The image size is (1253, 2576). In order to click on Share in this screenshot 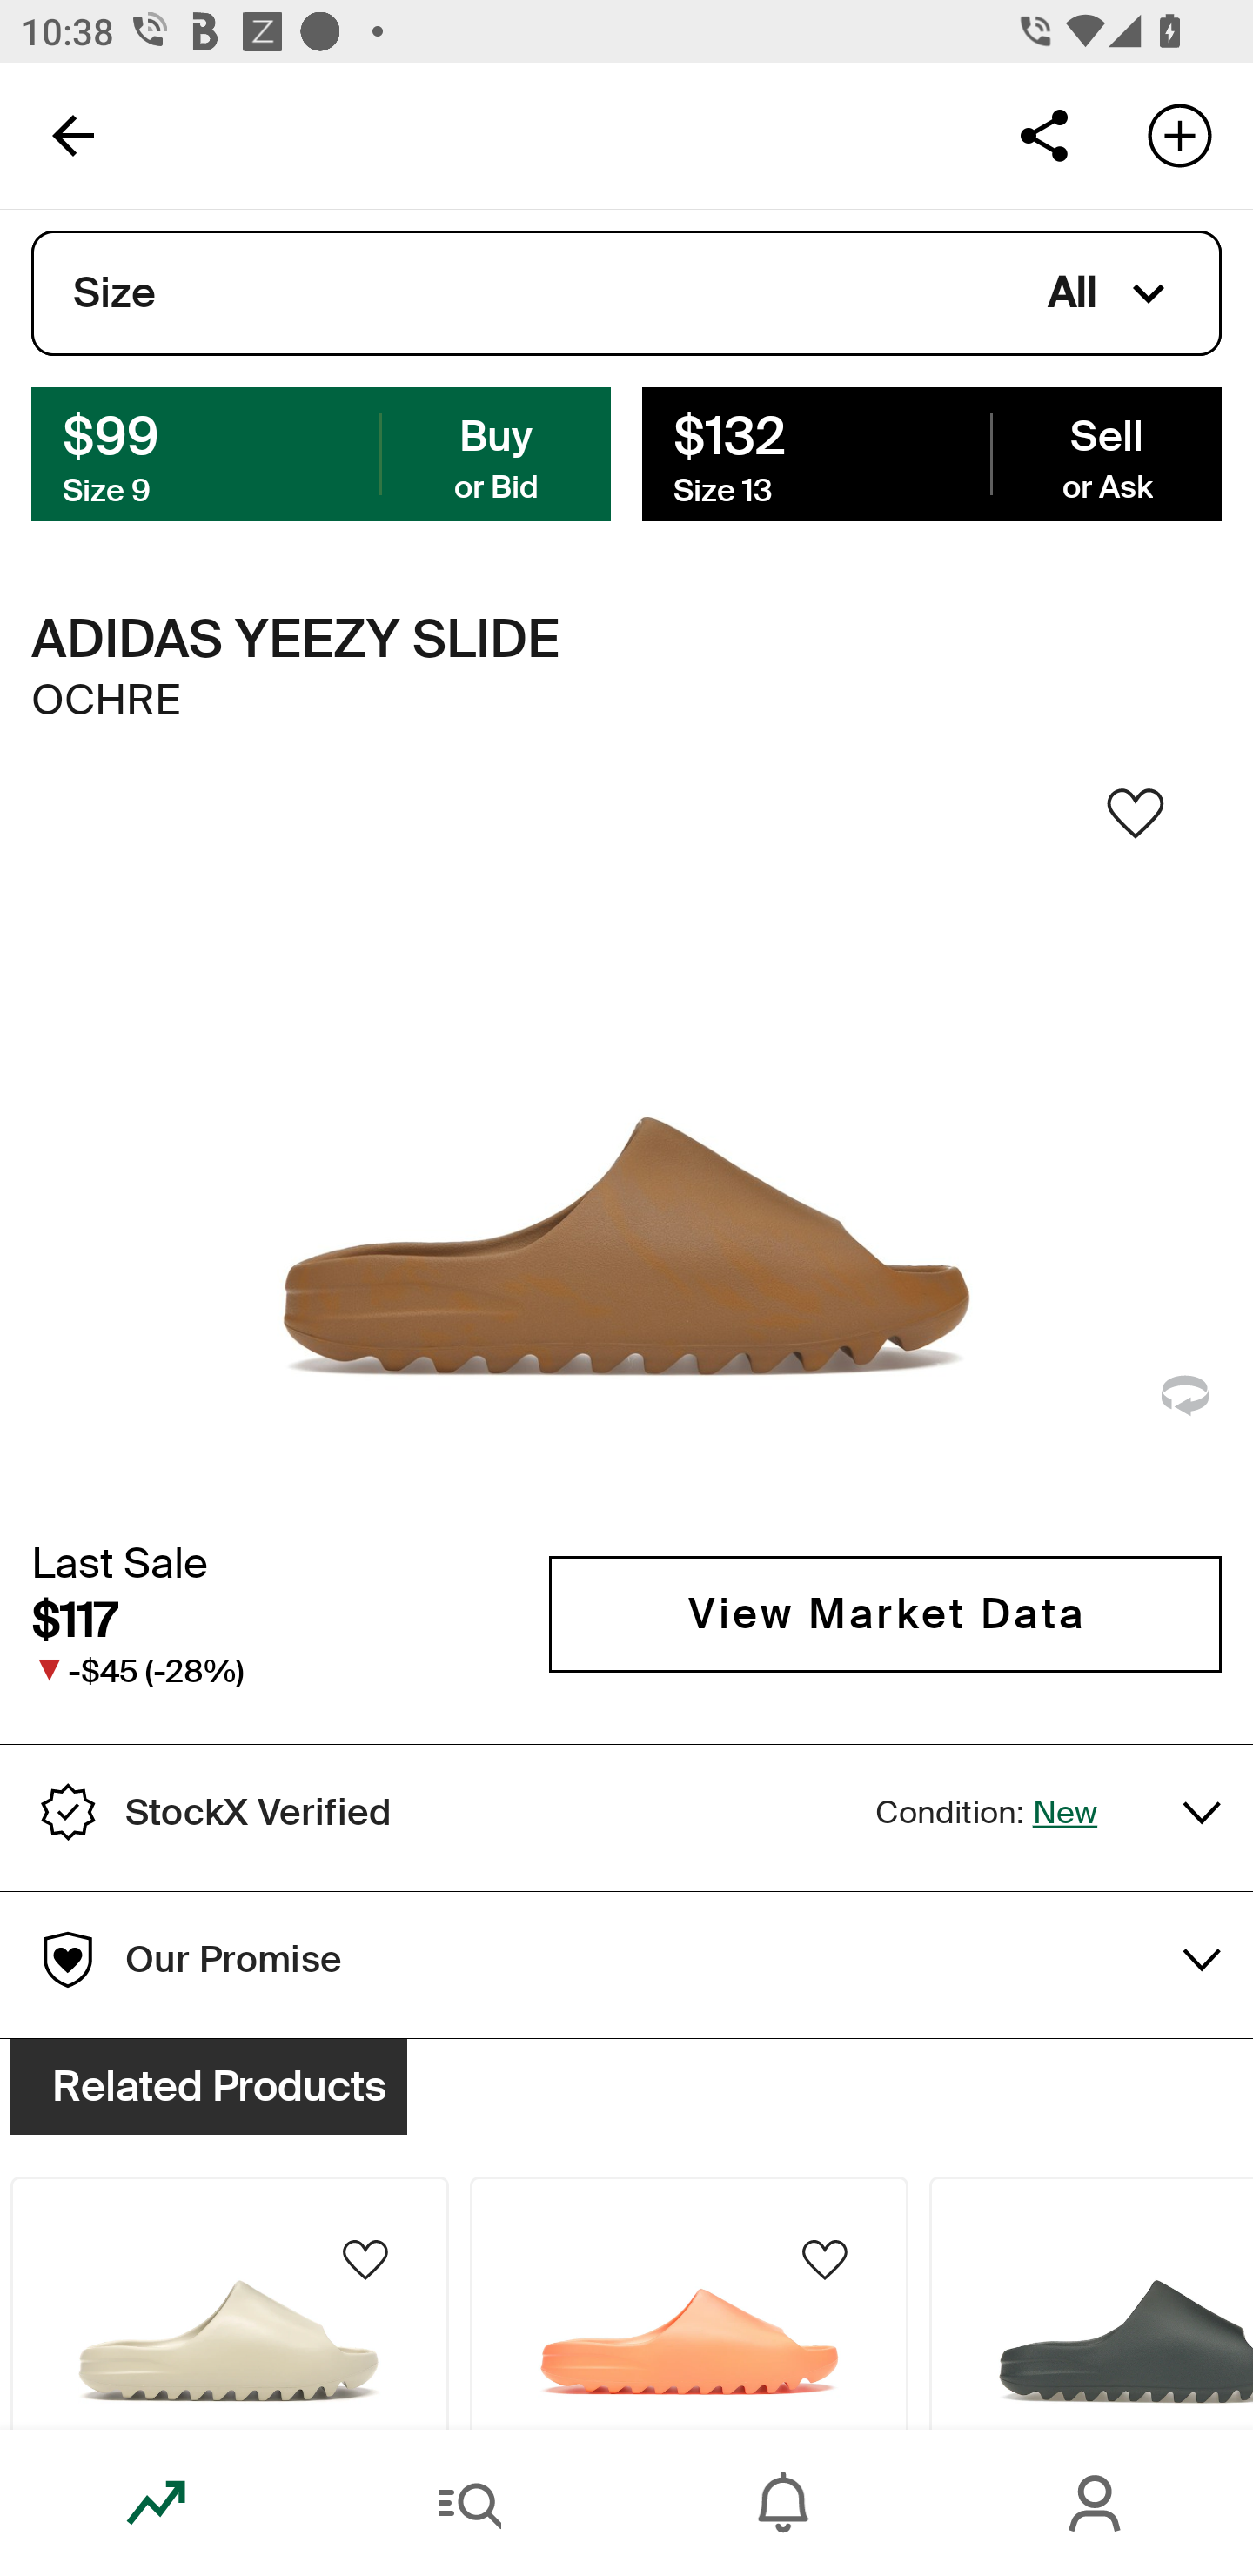, I will do `click(1043, 134)`.